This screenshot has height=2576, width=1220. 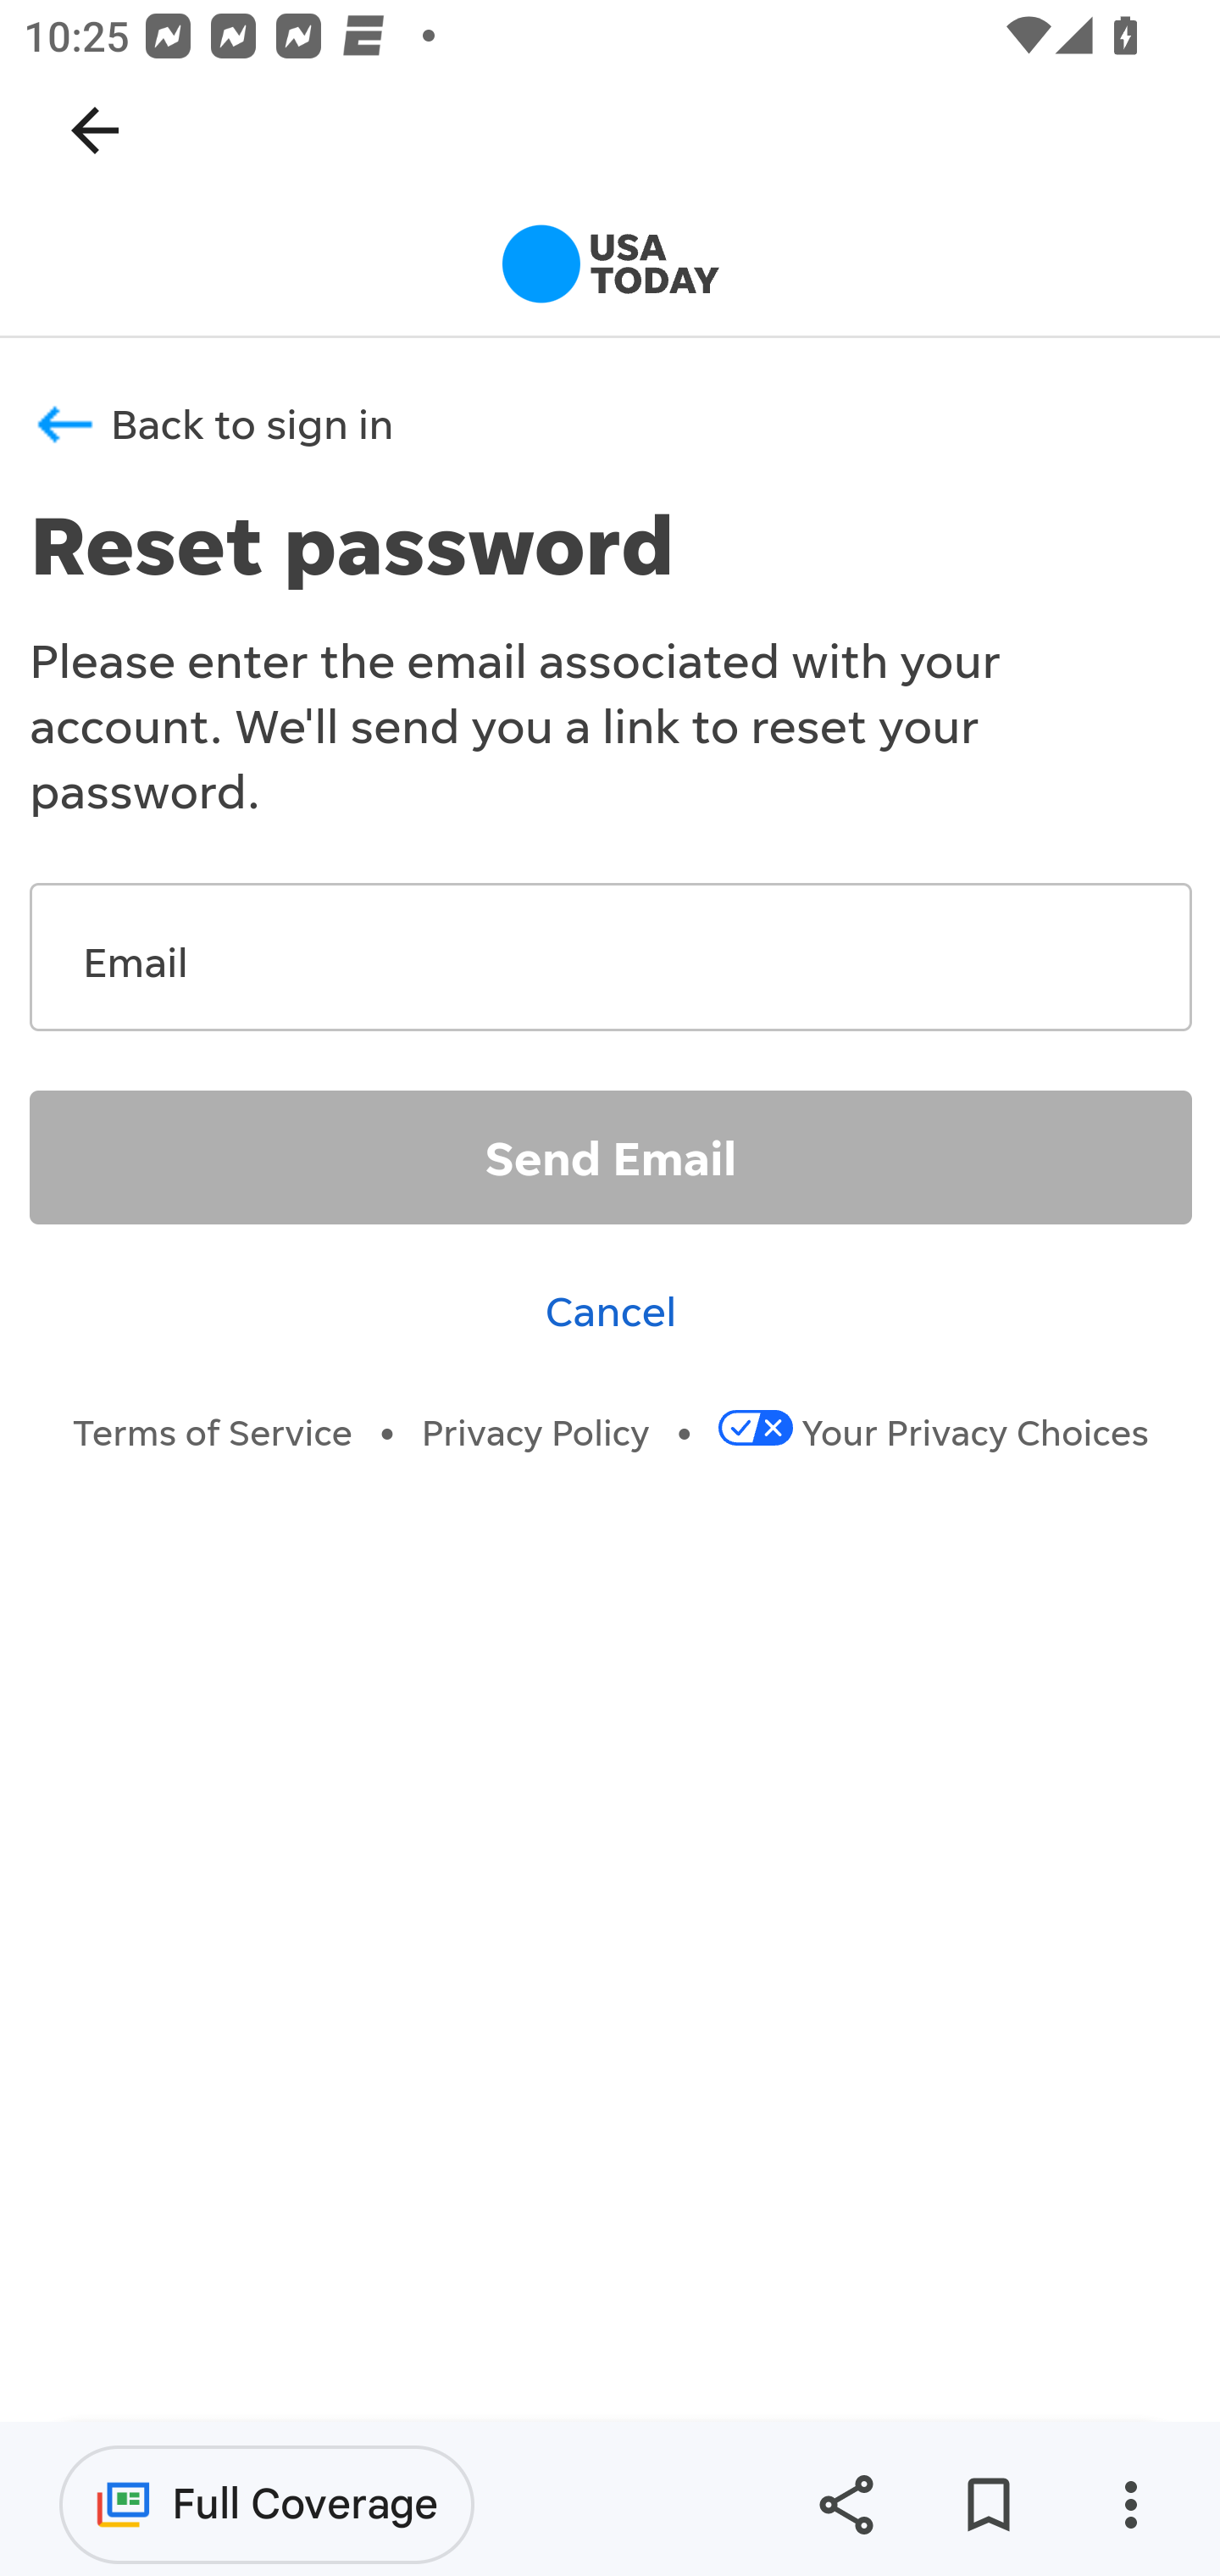 I want to click on Save for later, so click(x=988, y=2505).